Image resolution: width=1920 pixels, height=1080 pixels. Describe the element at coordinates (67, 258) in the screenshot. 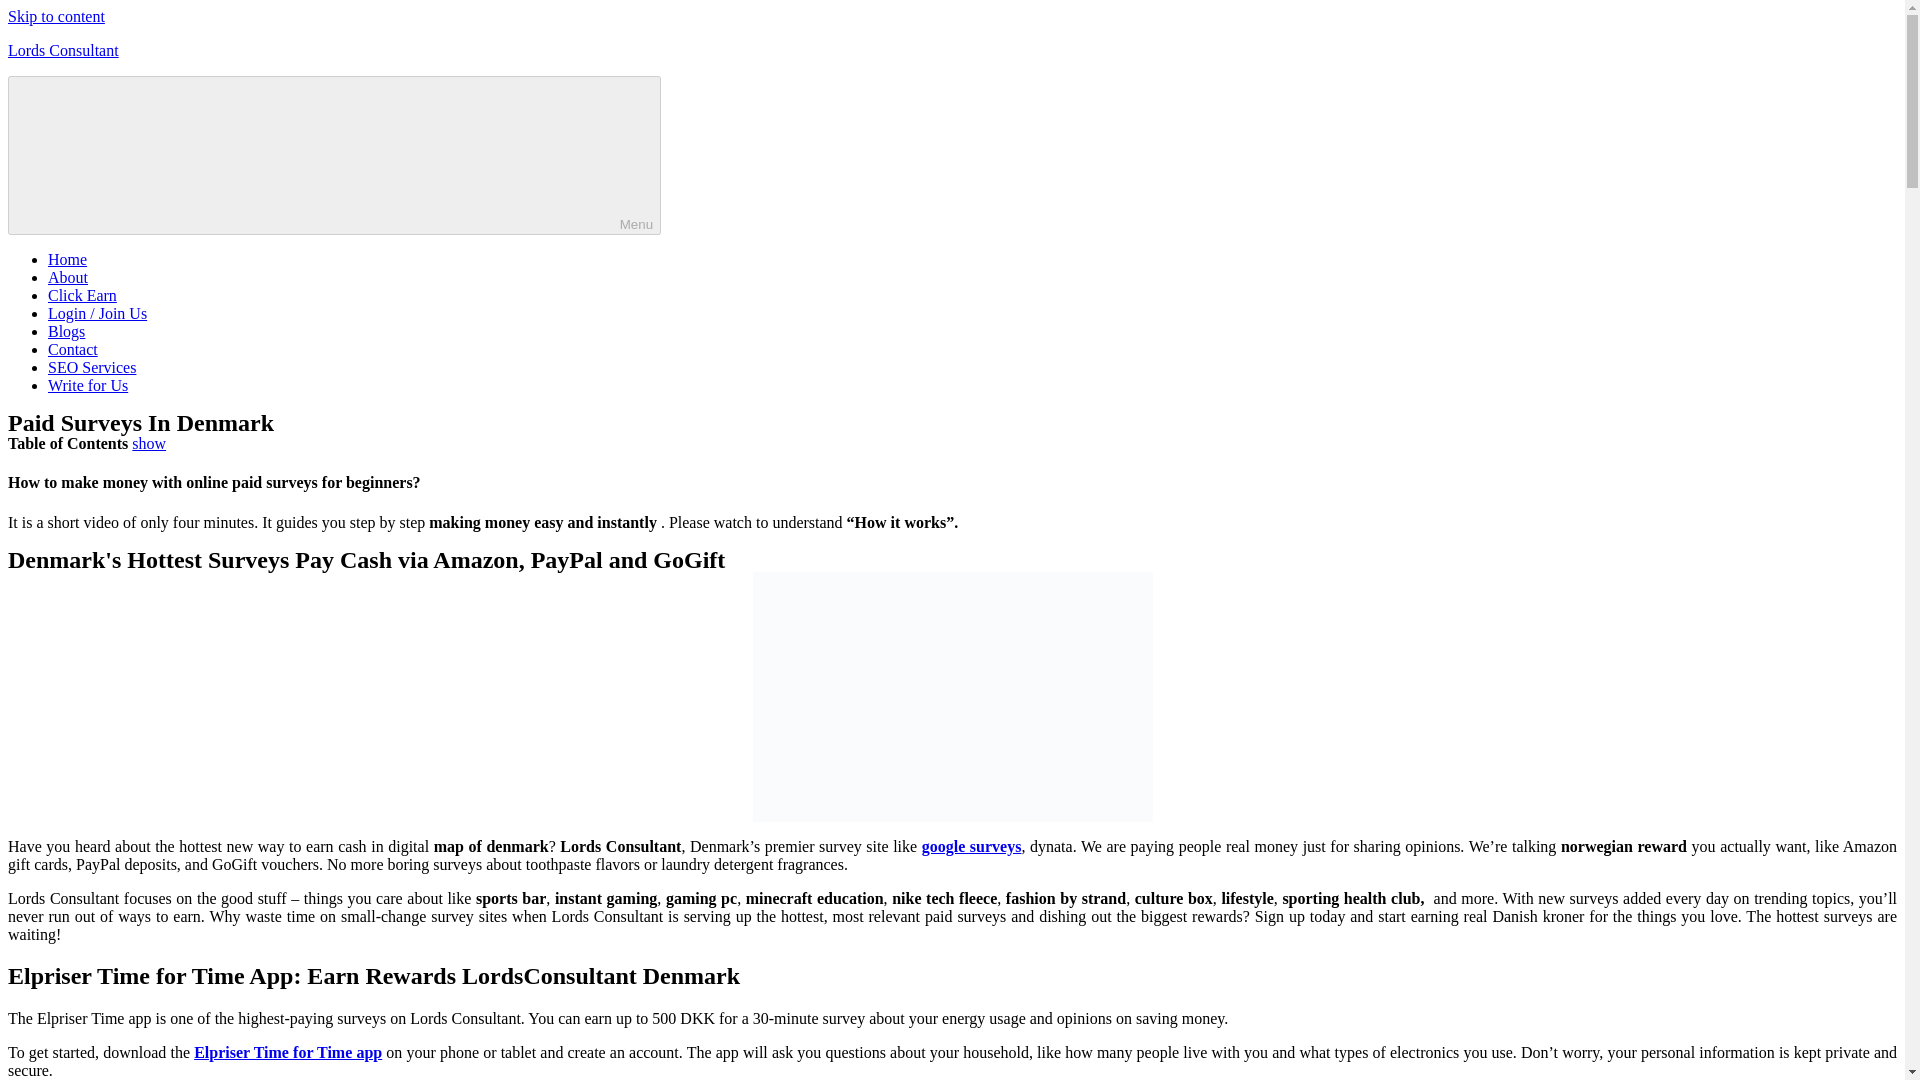

I see `Home` at that location.